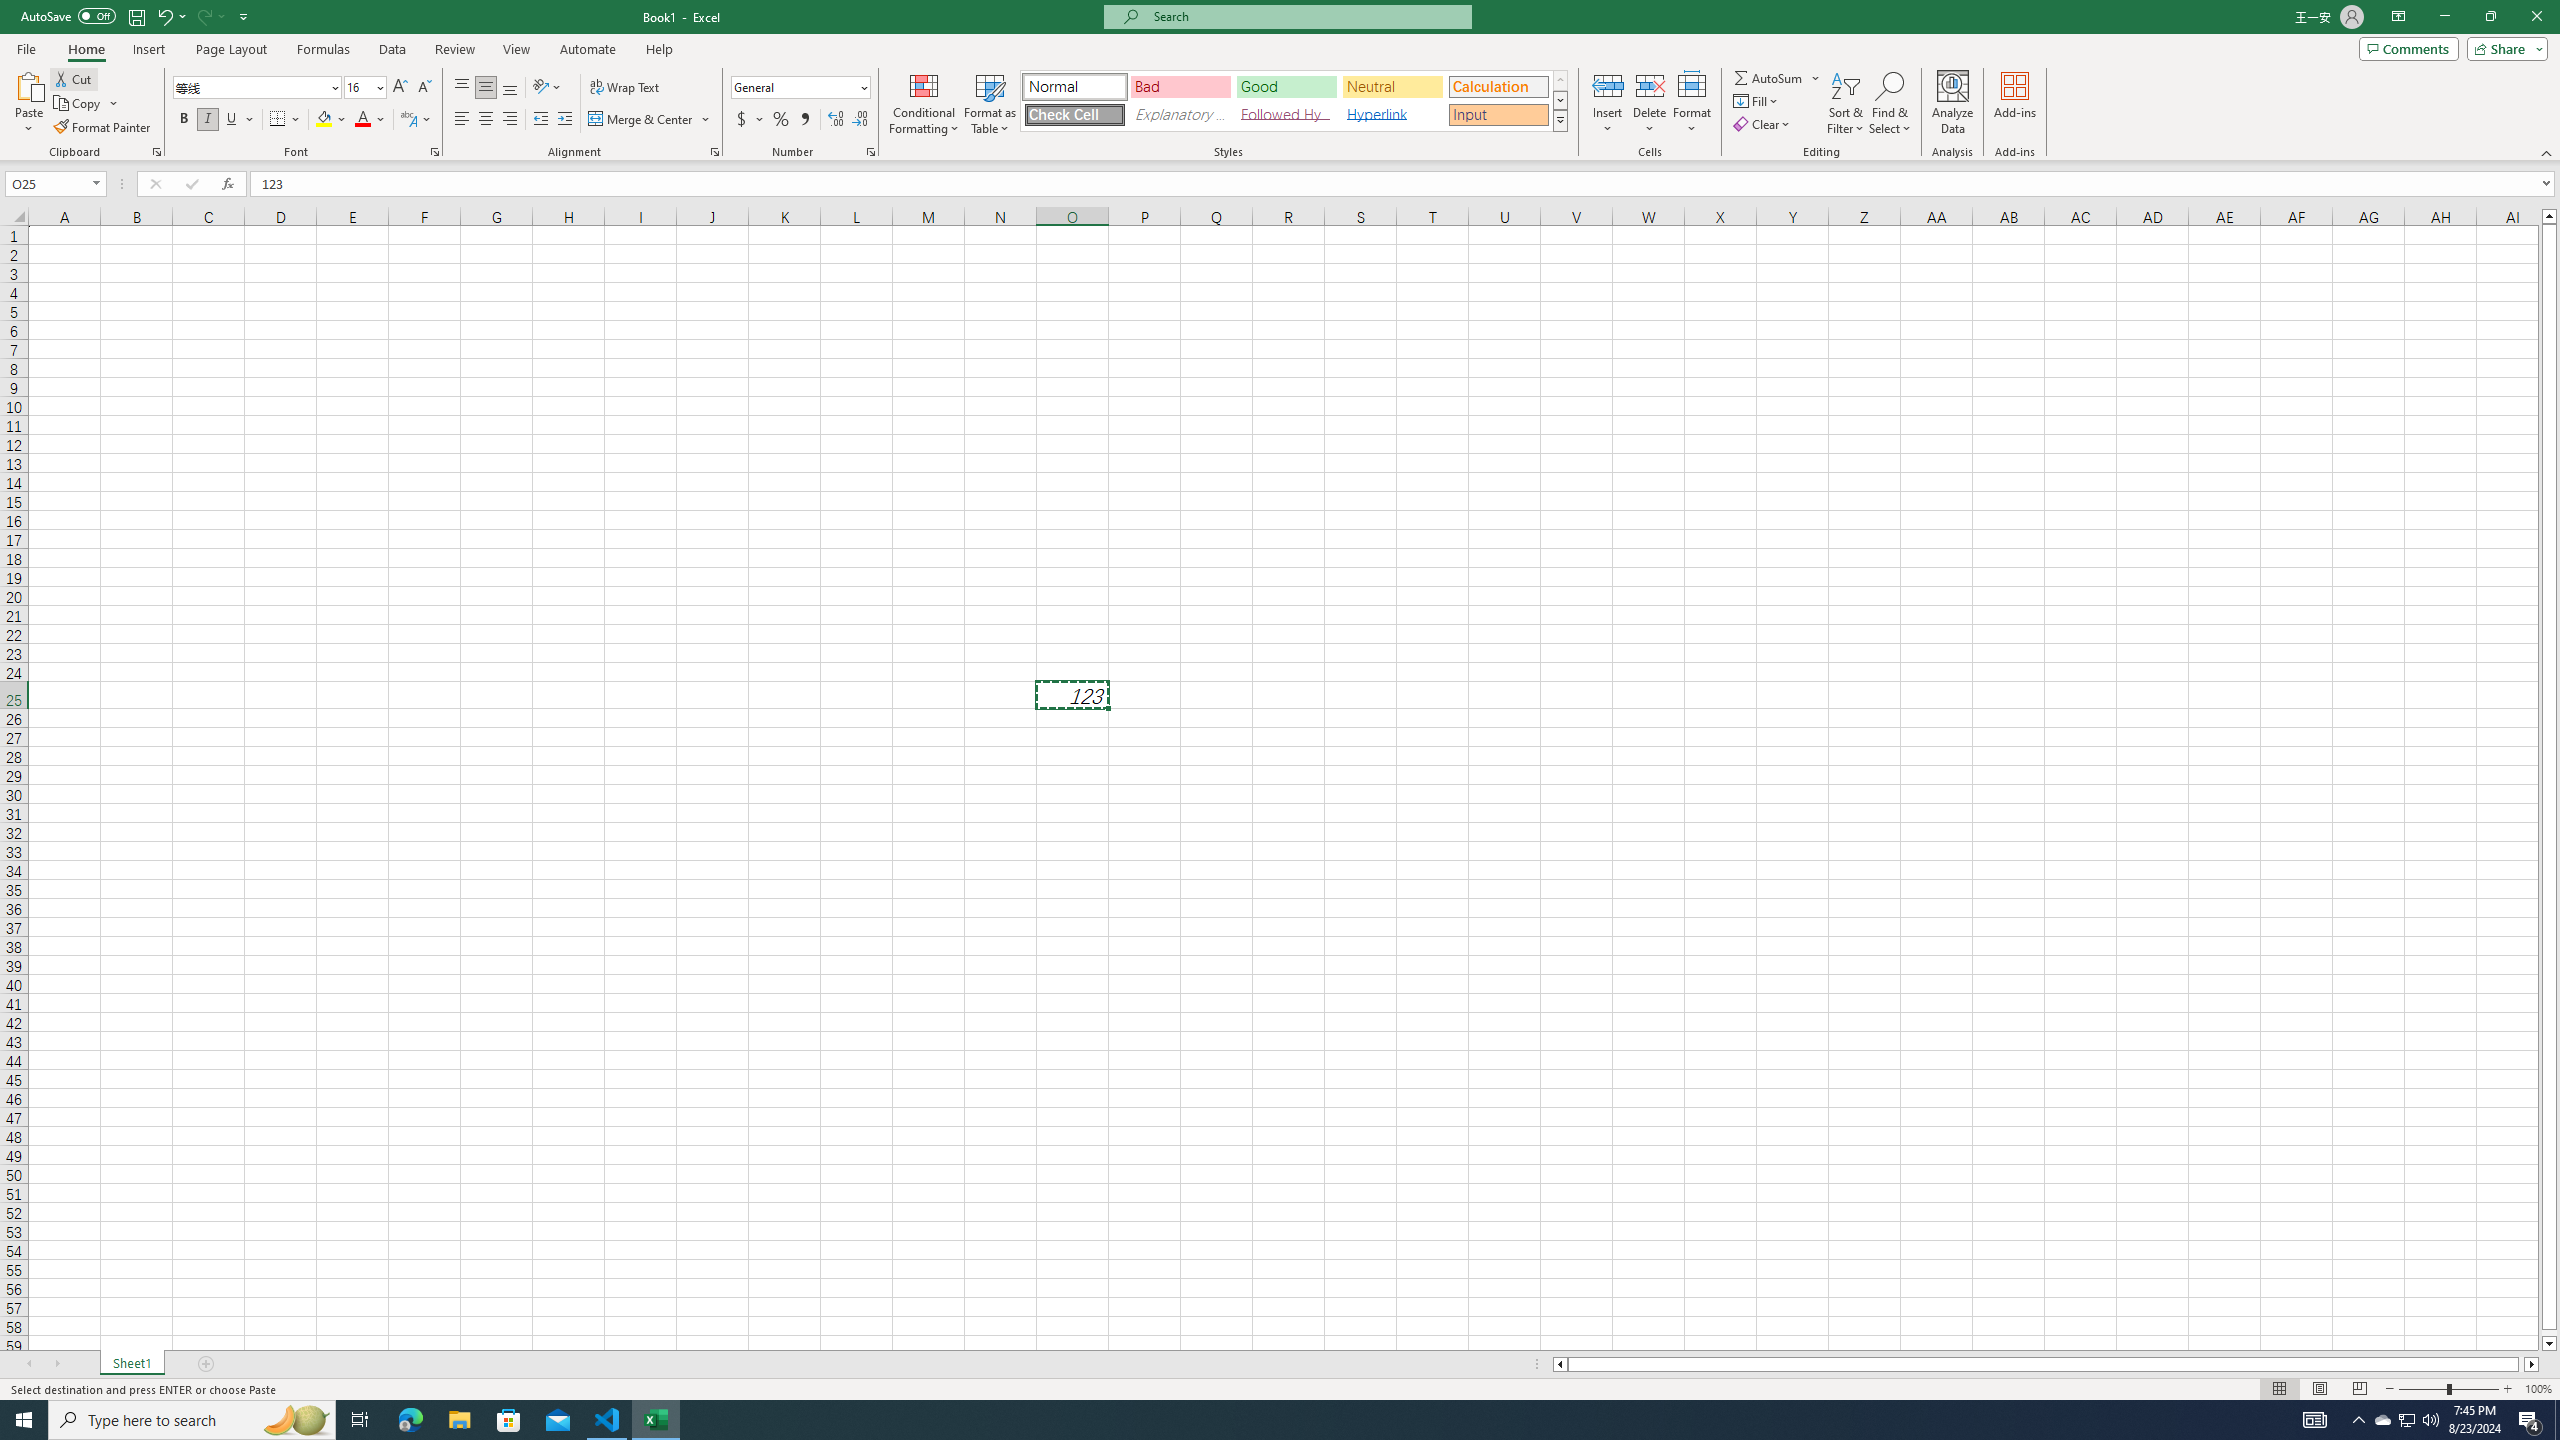 The width and height of the screenshot is (2560, 1440). Describe the element at coordinates (331, 120) in the screenshot. I see `Fill Color` at that location.